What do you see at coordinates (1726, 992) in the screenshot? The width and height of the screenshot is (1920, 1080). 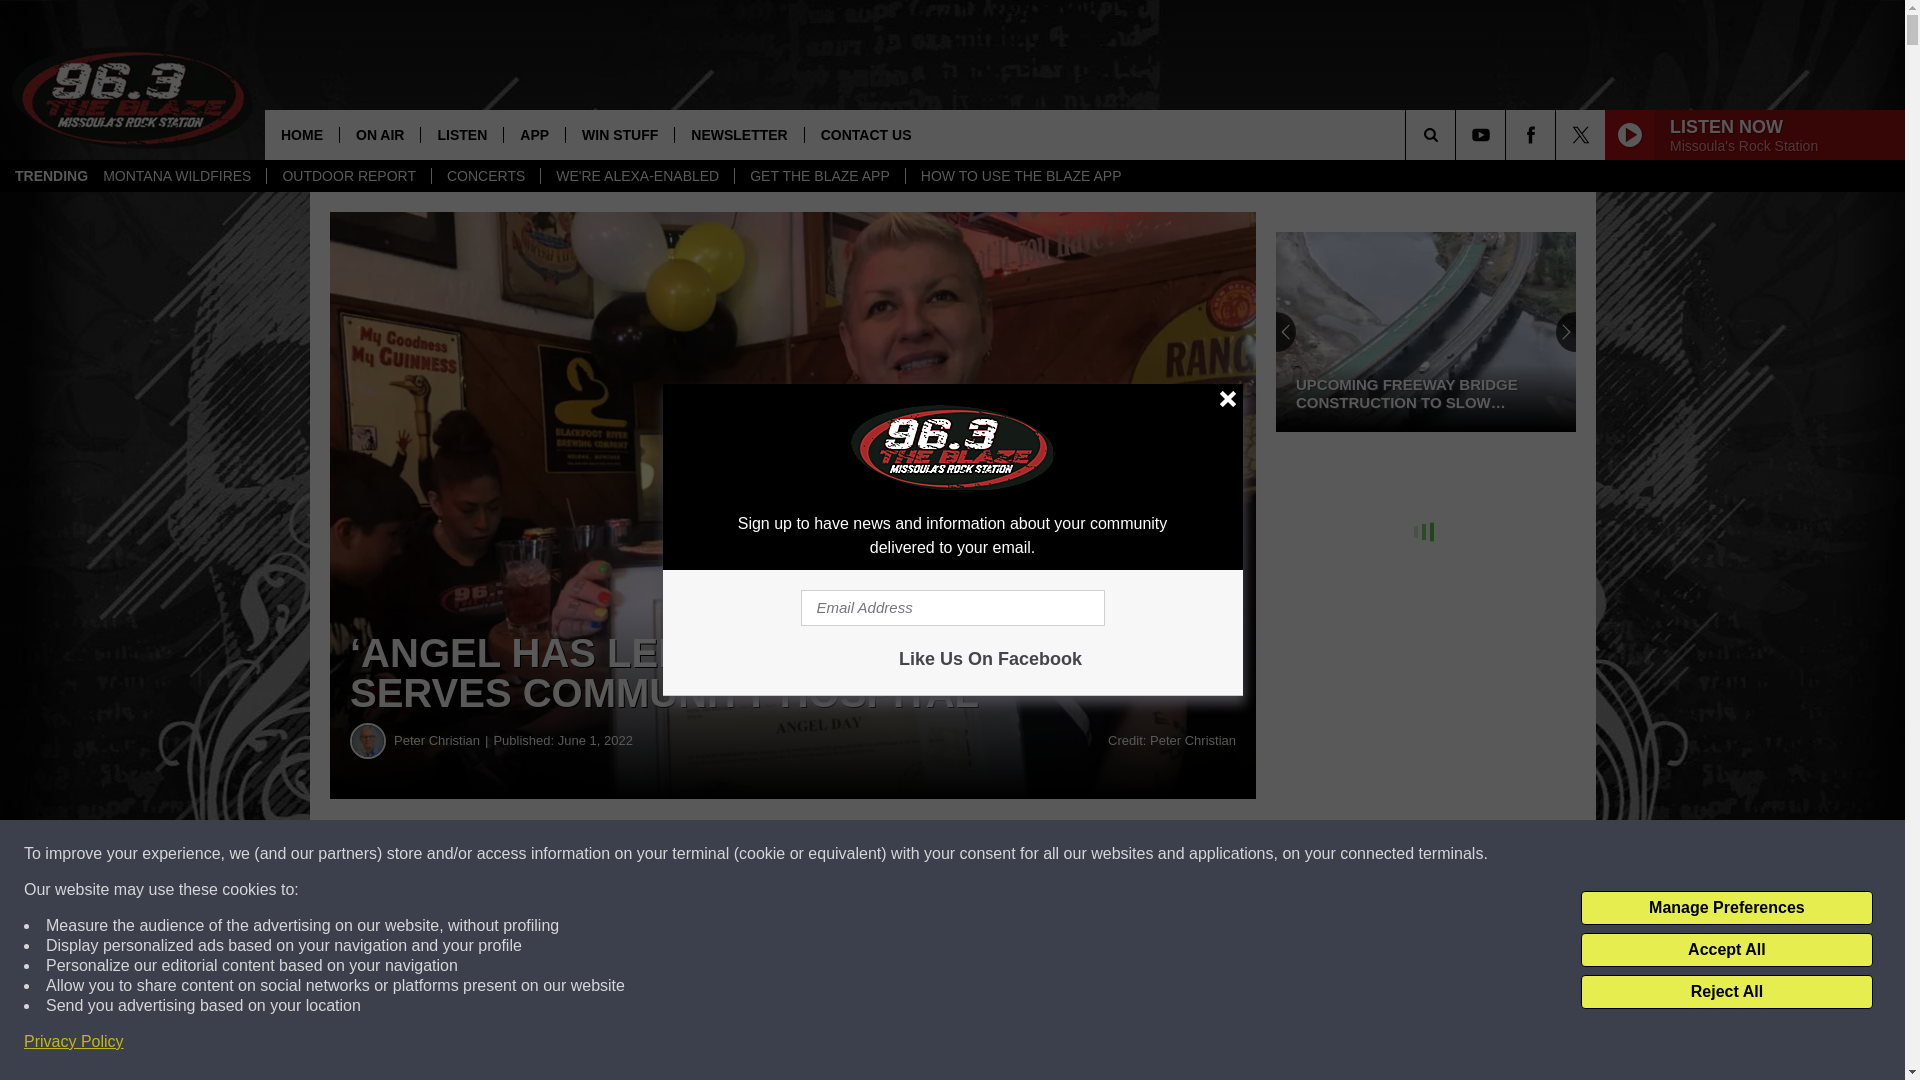 I see `Reject All` at bounding box center [1726, 992].